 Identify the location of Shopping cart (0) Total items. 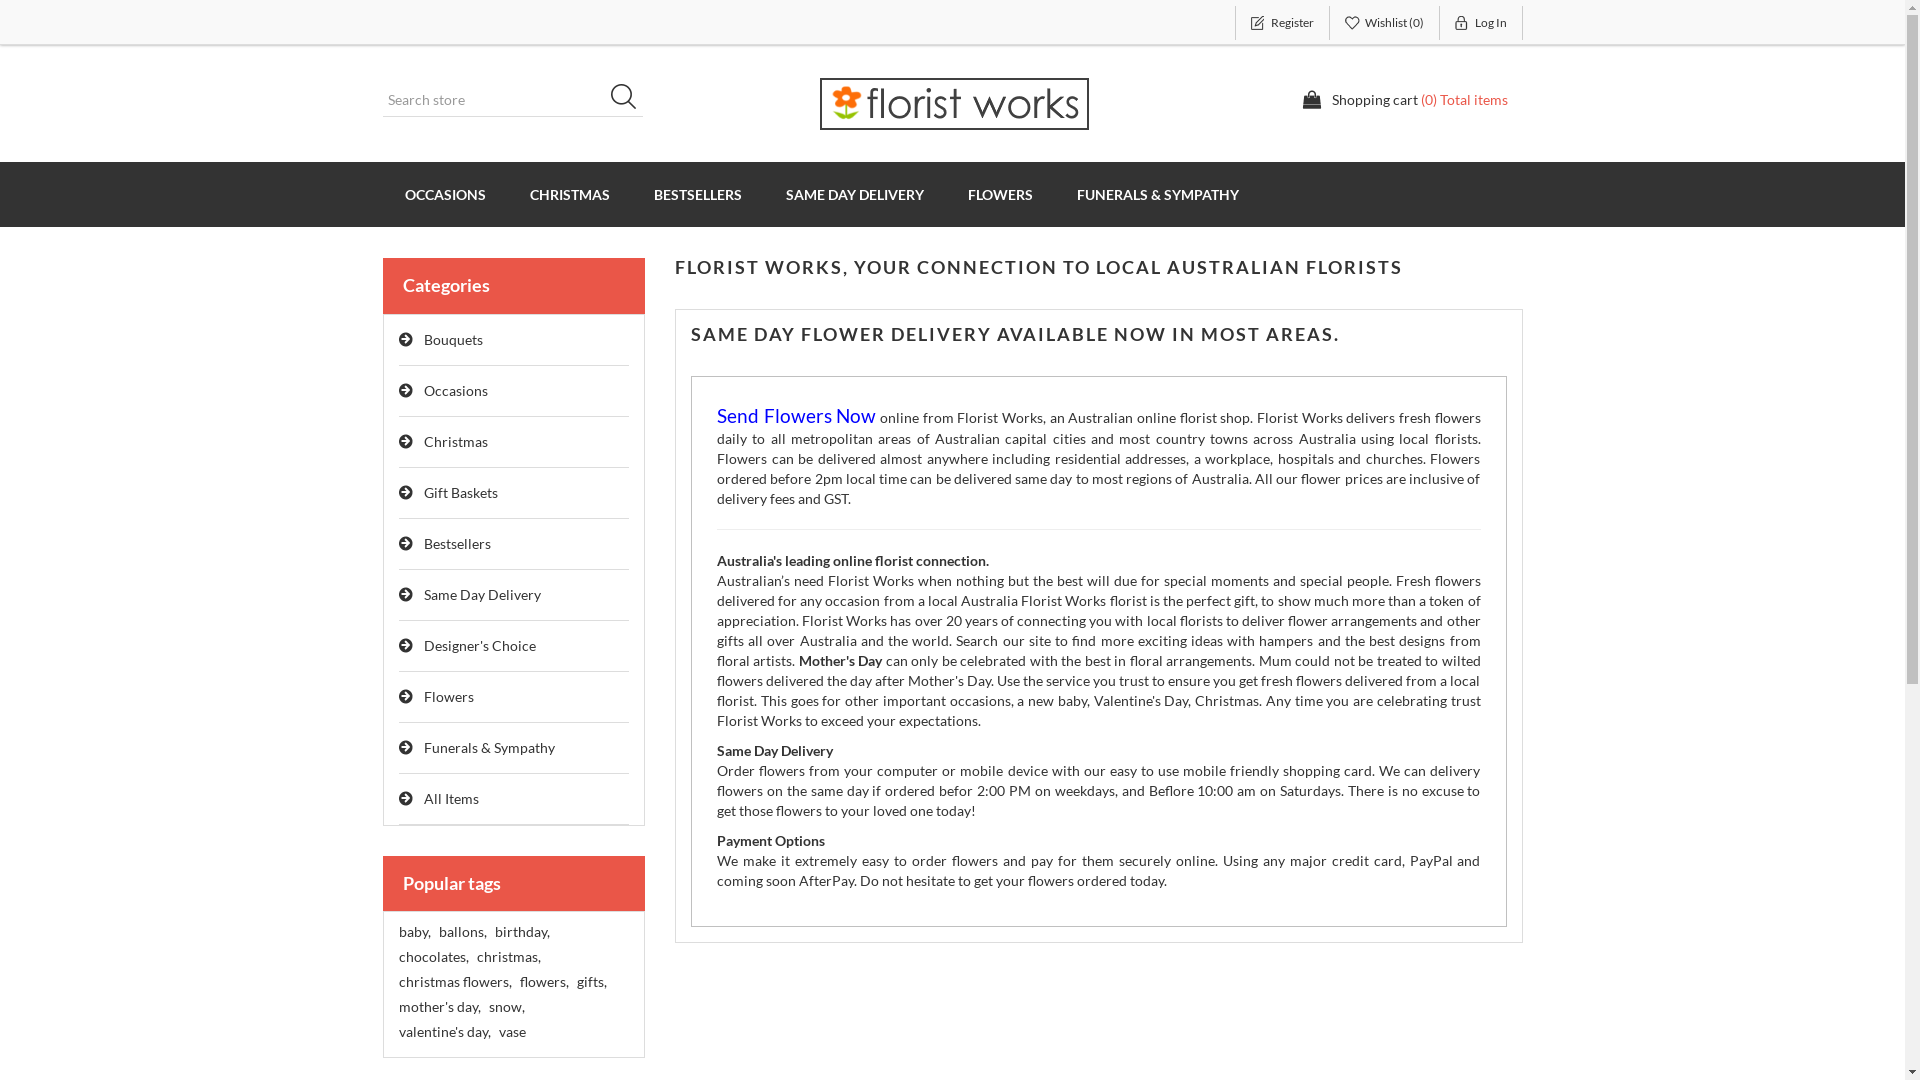
(1405, 100).